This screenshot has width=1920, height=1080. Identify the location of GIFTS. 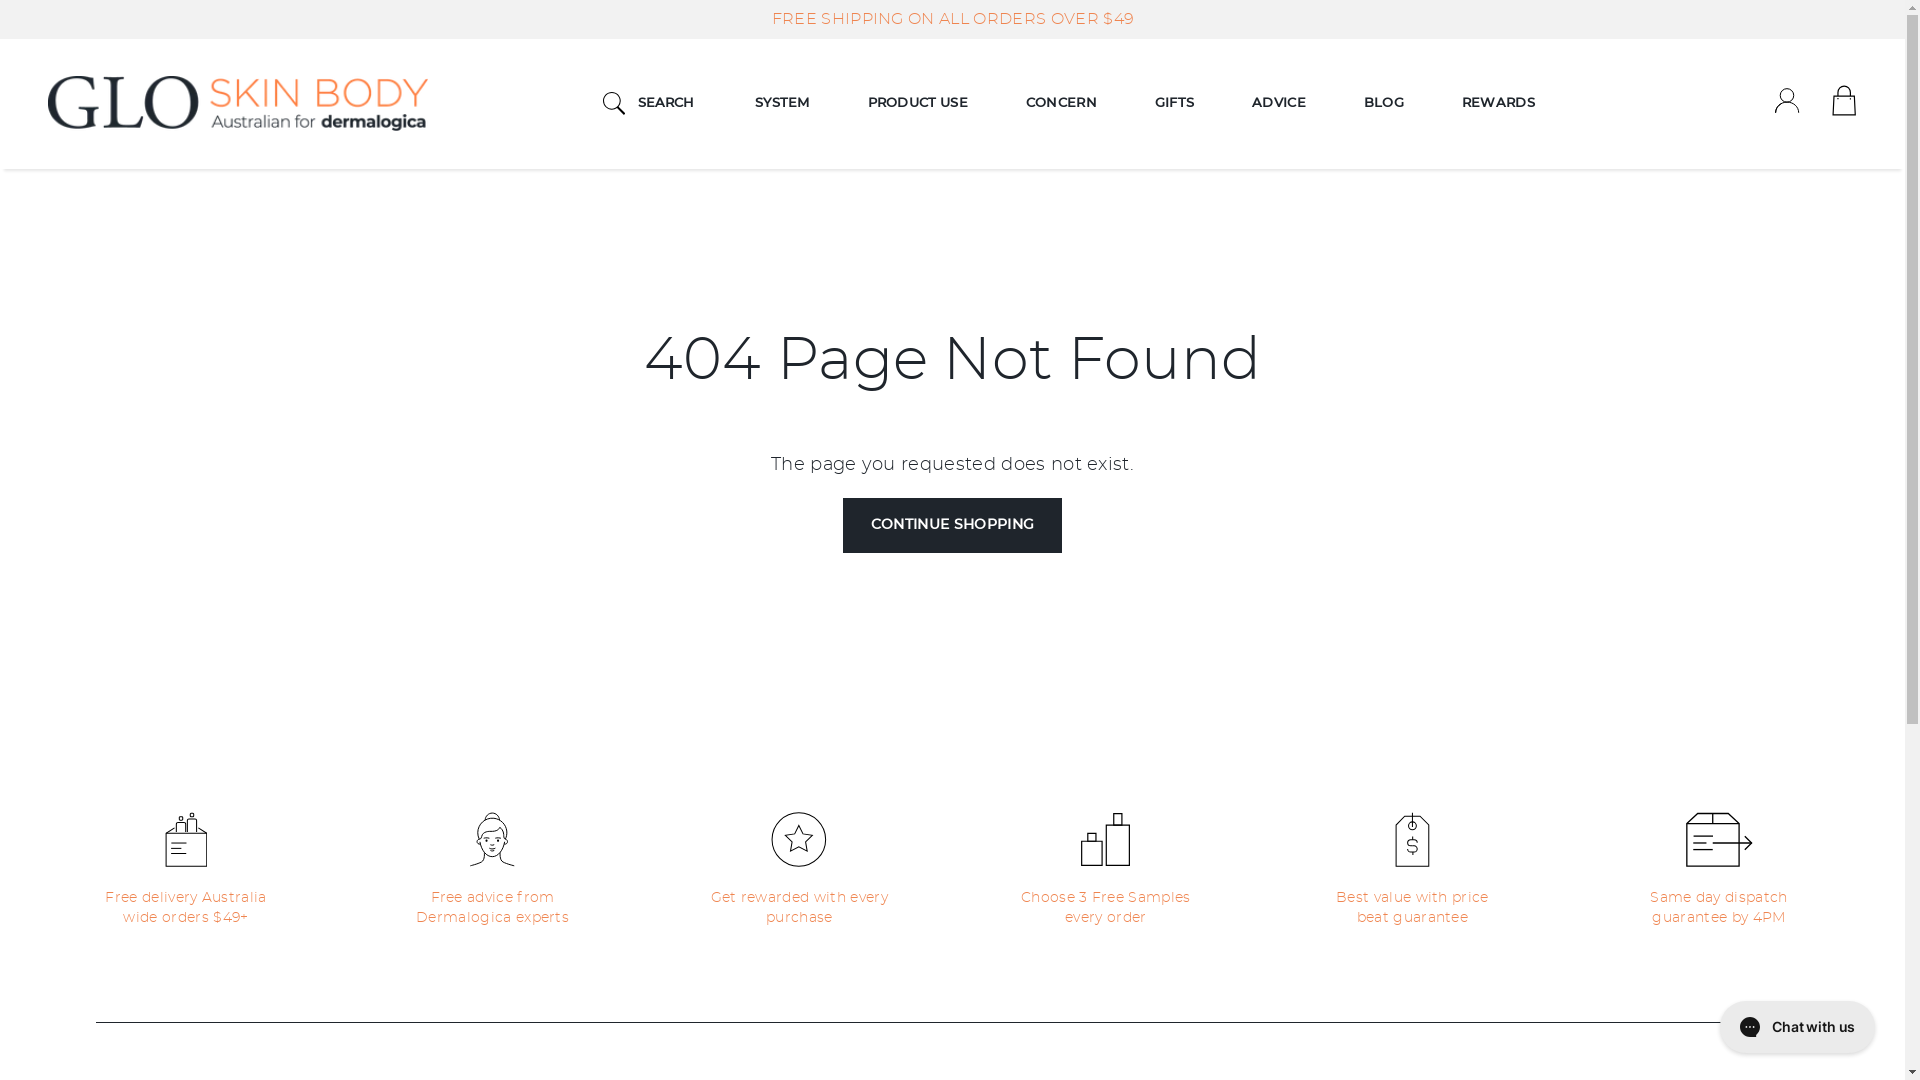
(1174, 104).